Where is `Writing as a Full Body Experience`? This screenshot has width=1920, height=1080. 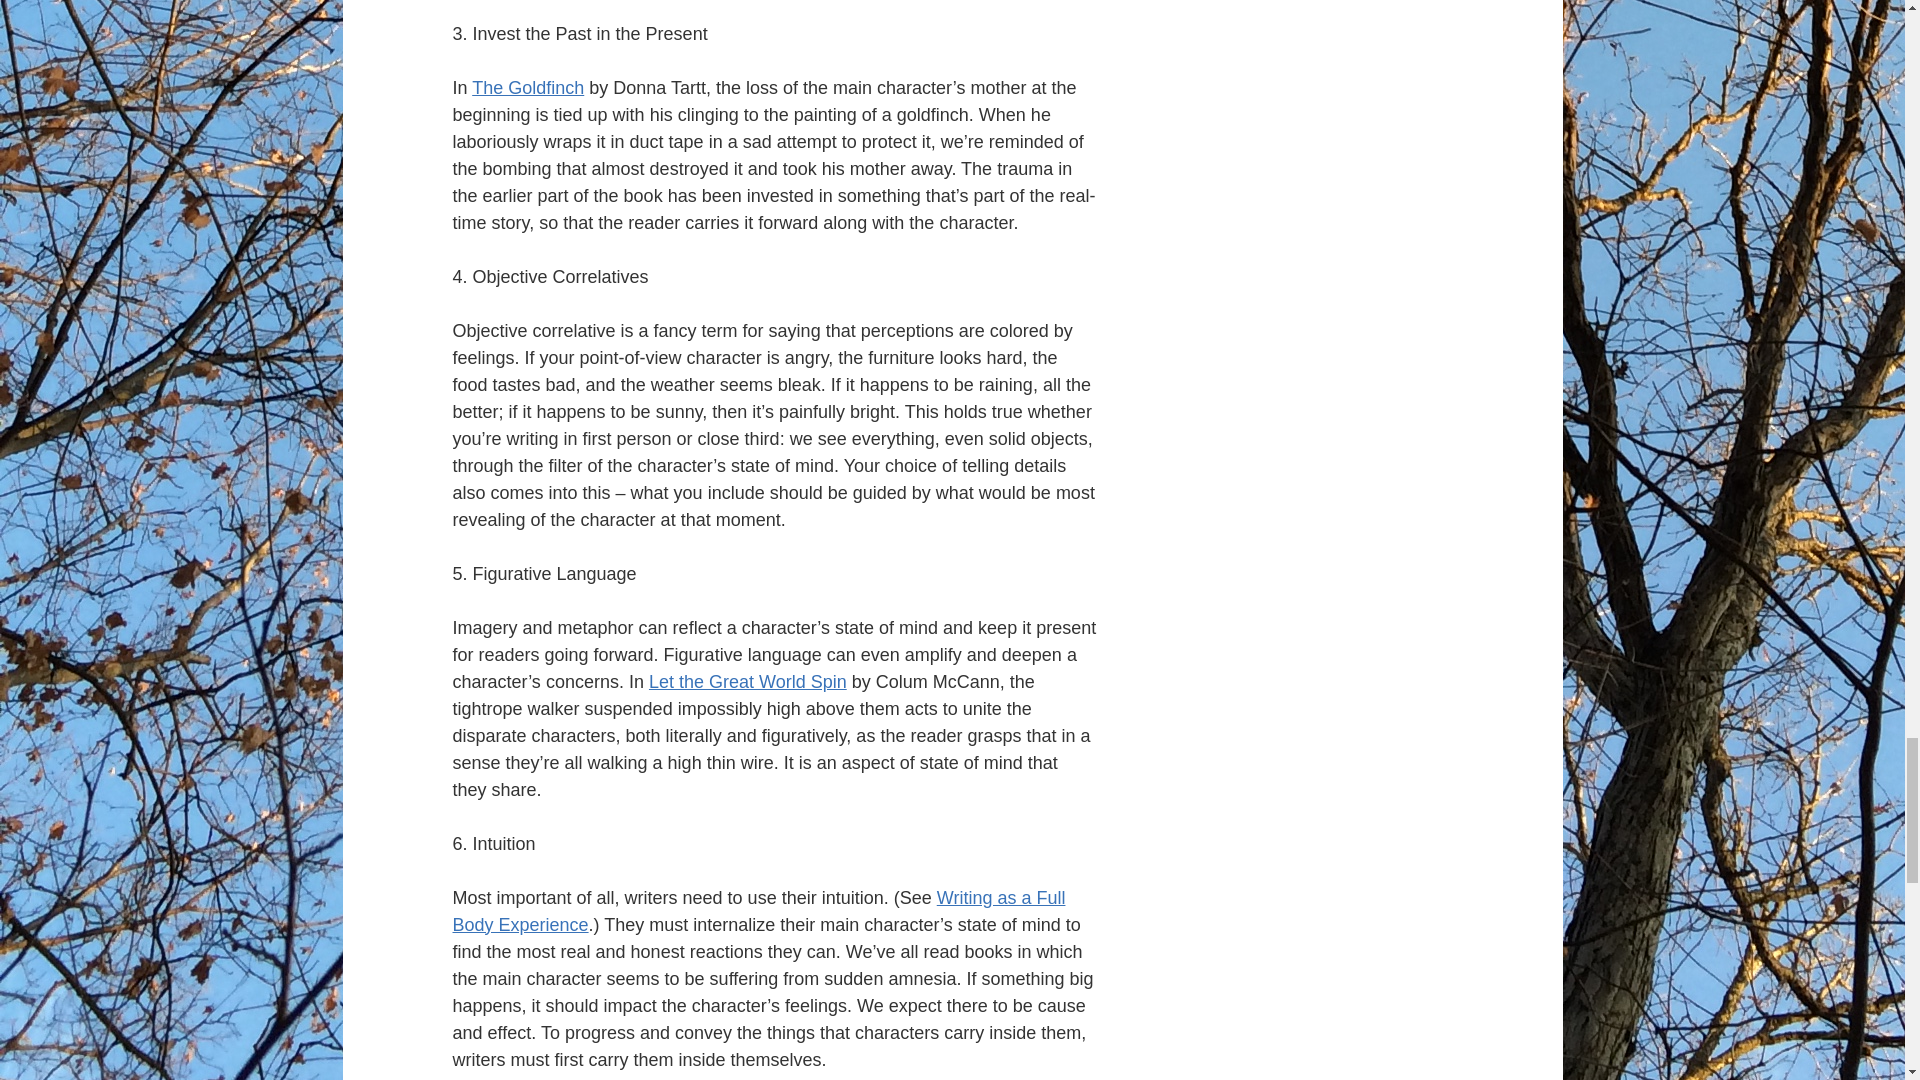
Writing as a Full Body Experience is located at coordinates (758, 911).